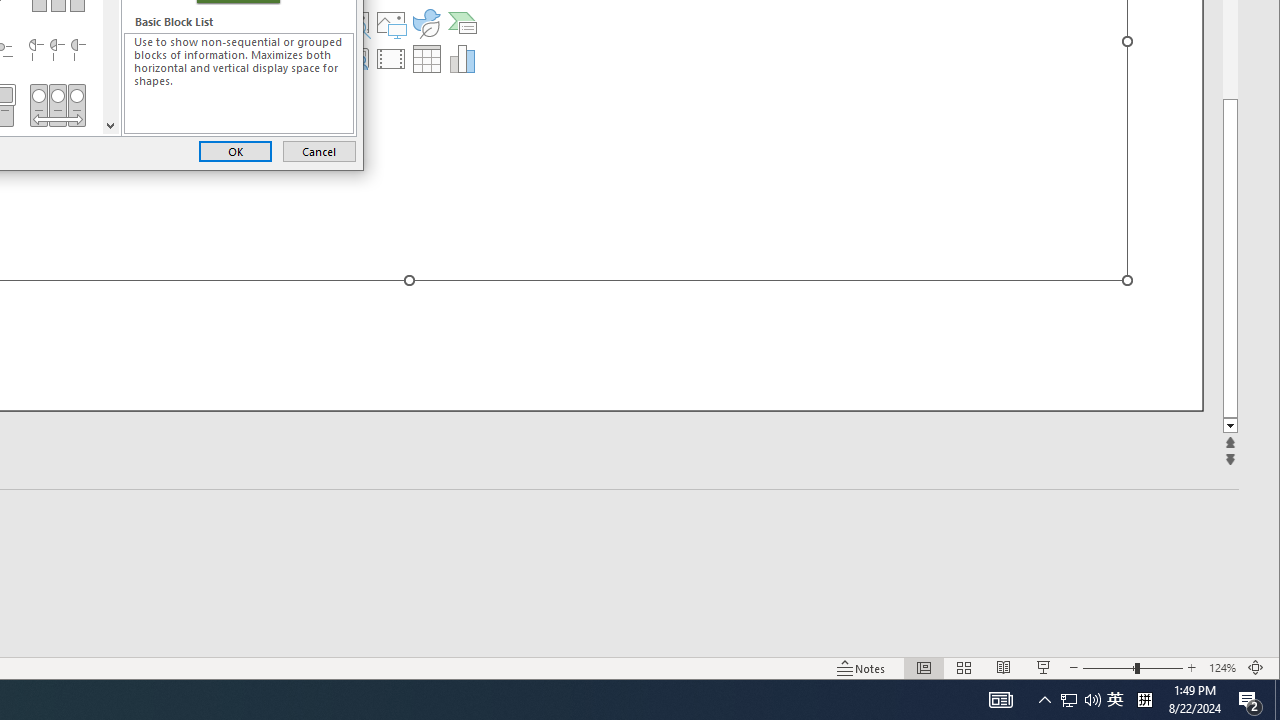  I want to click on Q2790: 100%, so click(391, 58).